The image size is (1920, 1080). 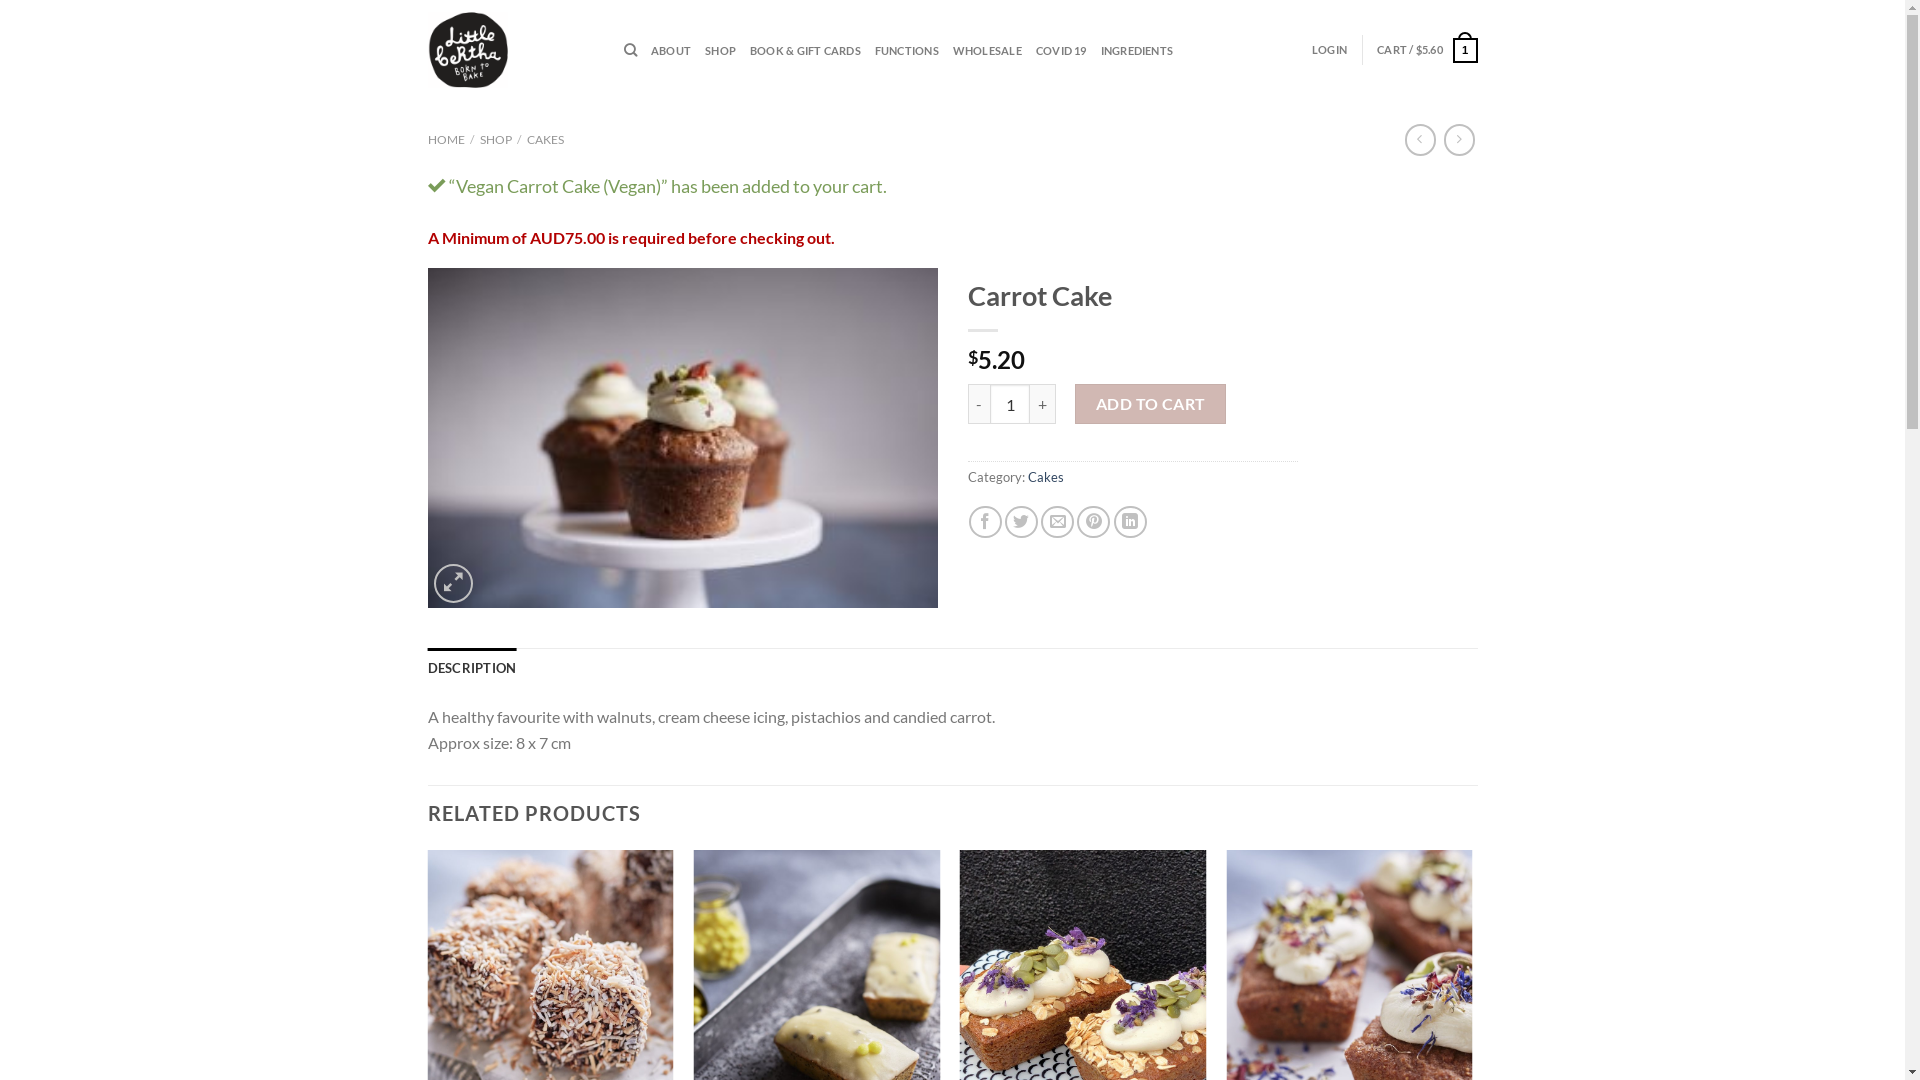 I want to click on COVID 19, so click(x=1062, y=51).